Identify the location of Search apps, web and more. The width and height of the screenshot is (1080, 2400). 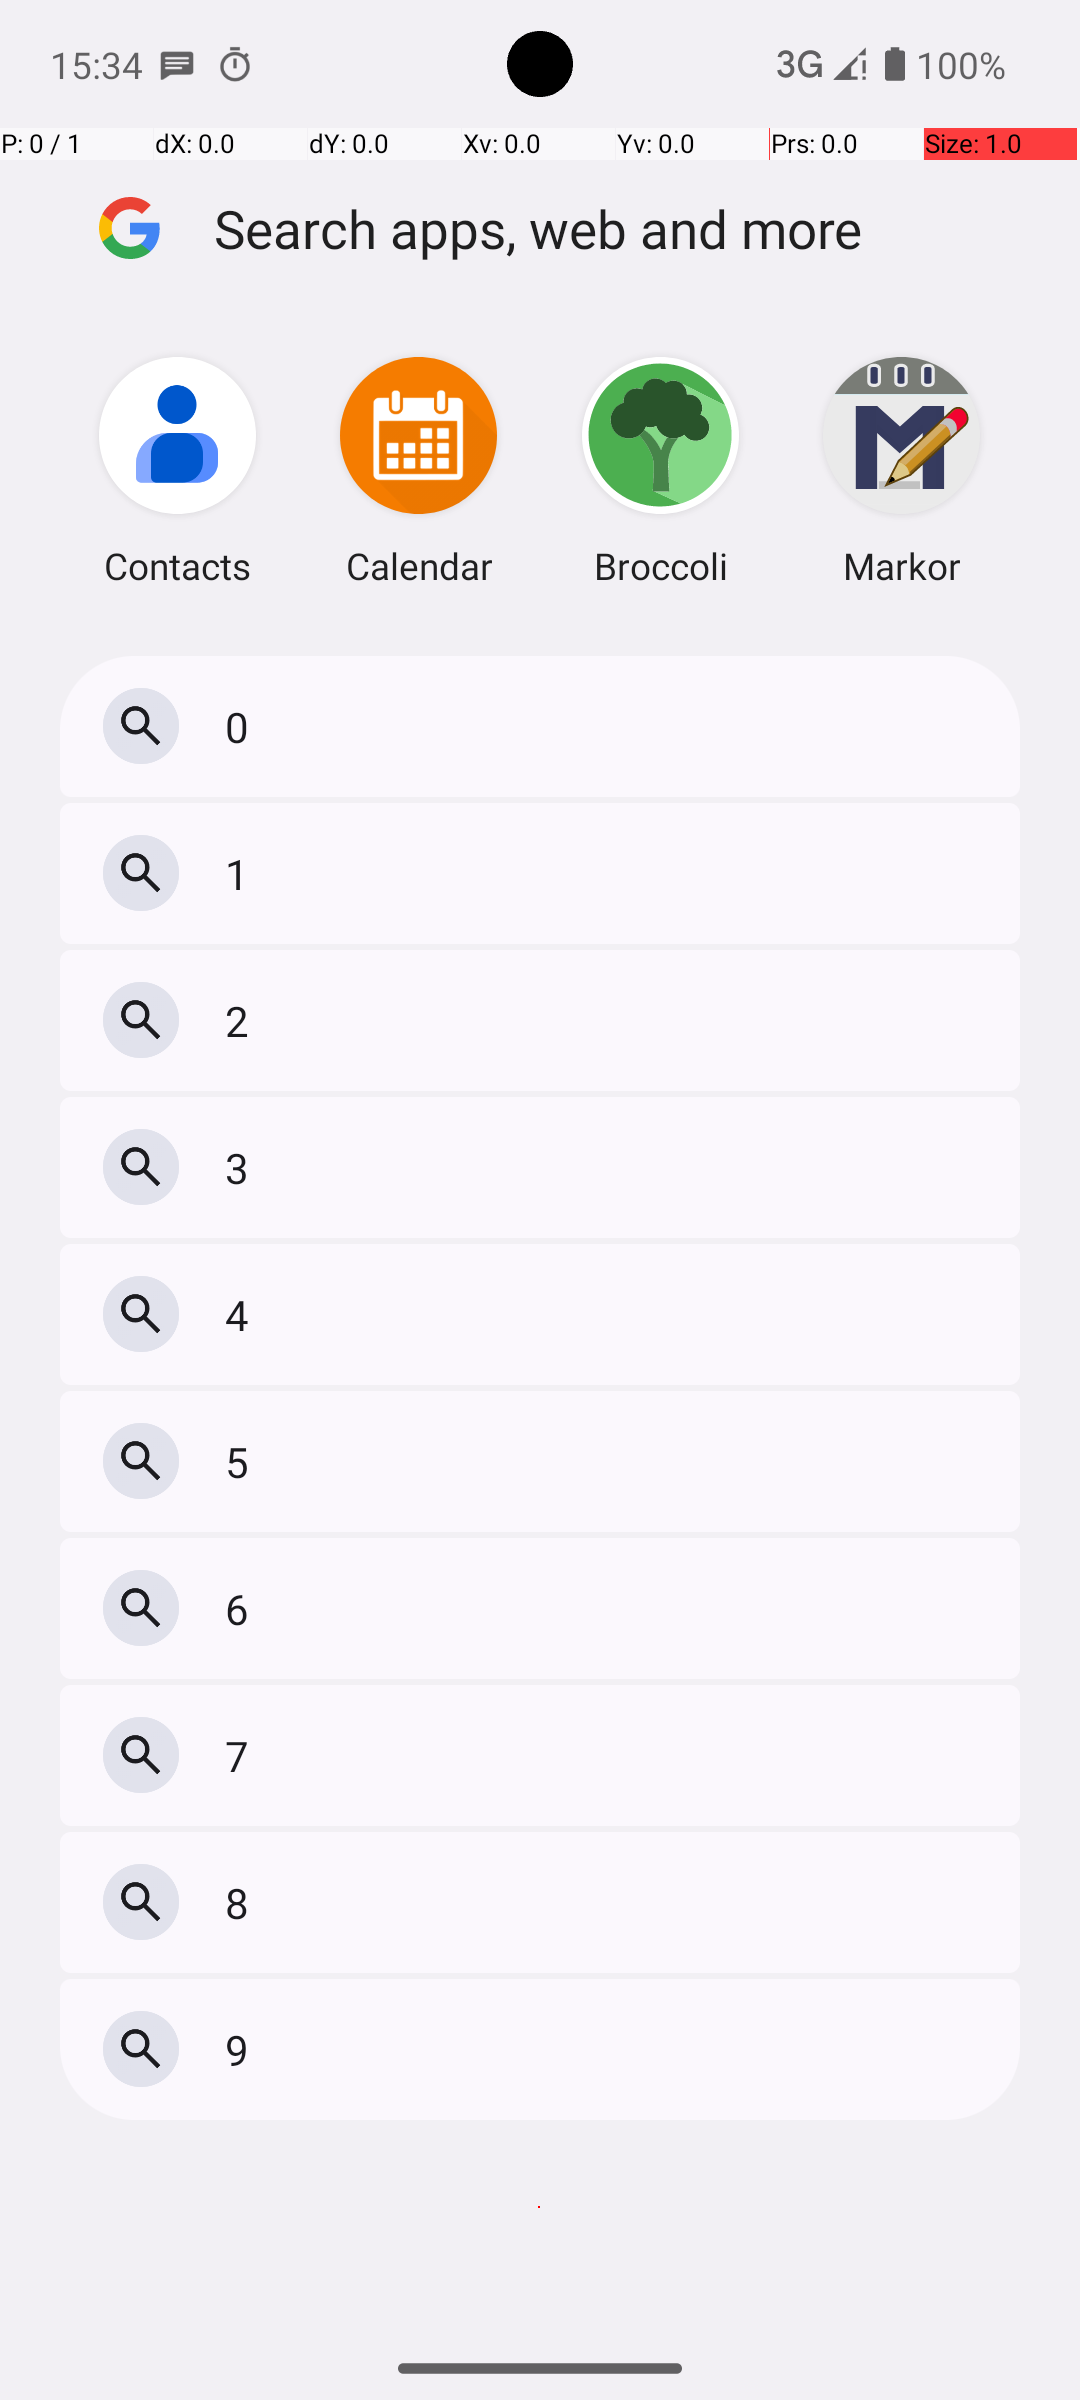
(618, 228).